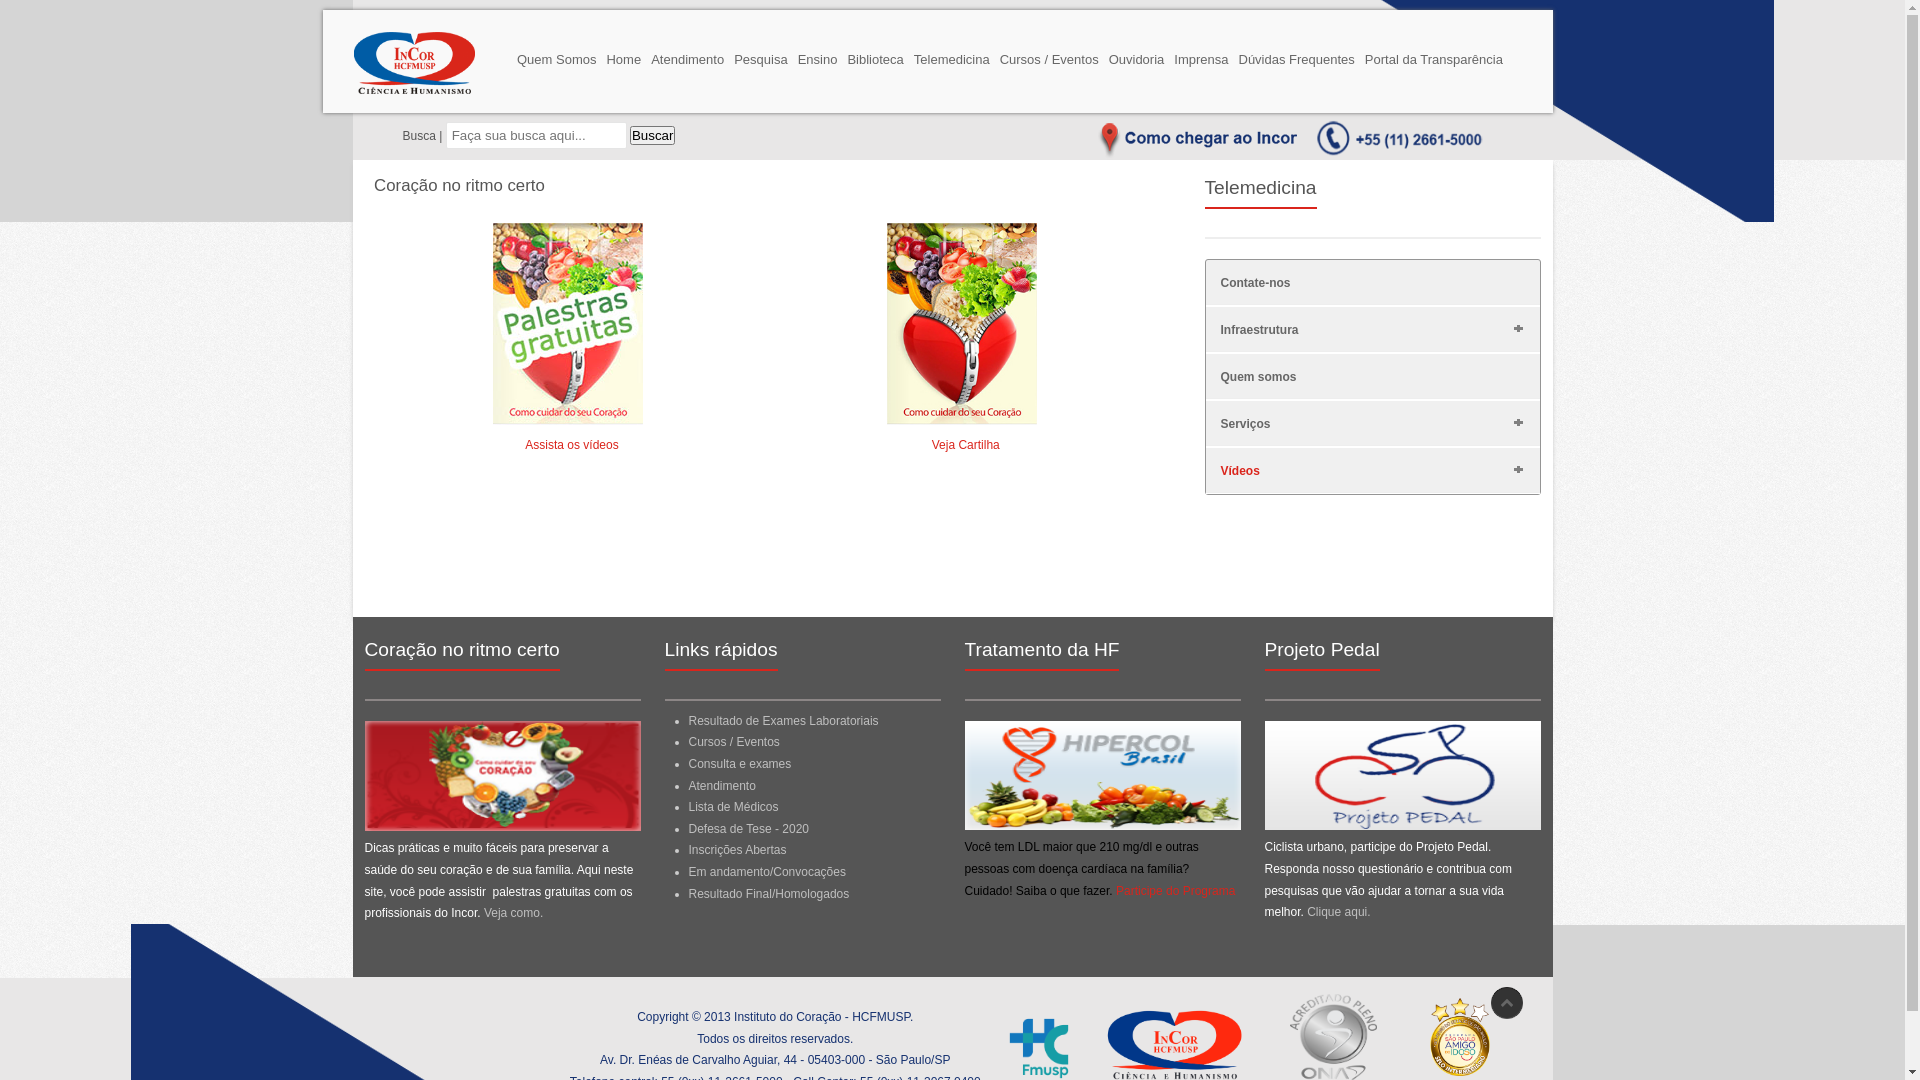  I want to click on Veja Cartilha, so click(966, 434).